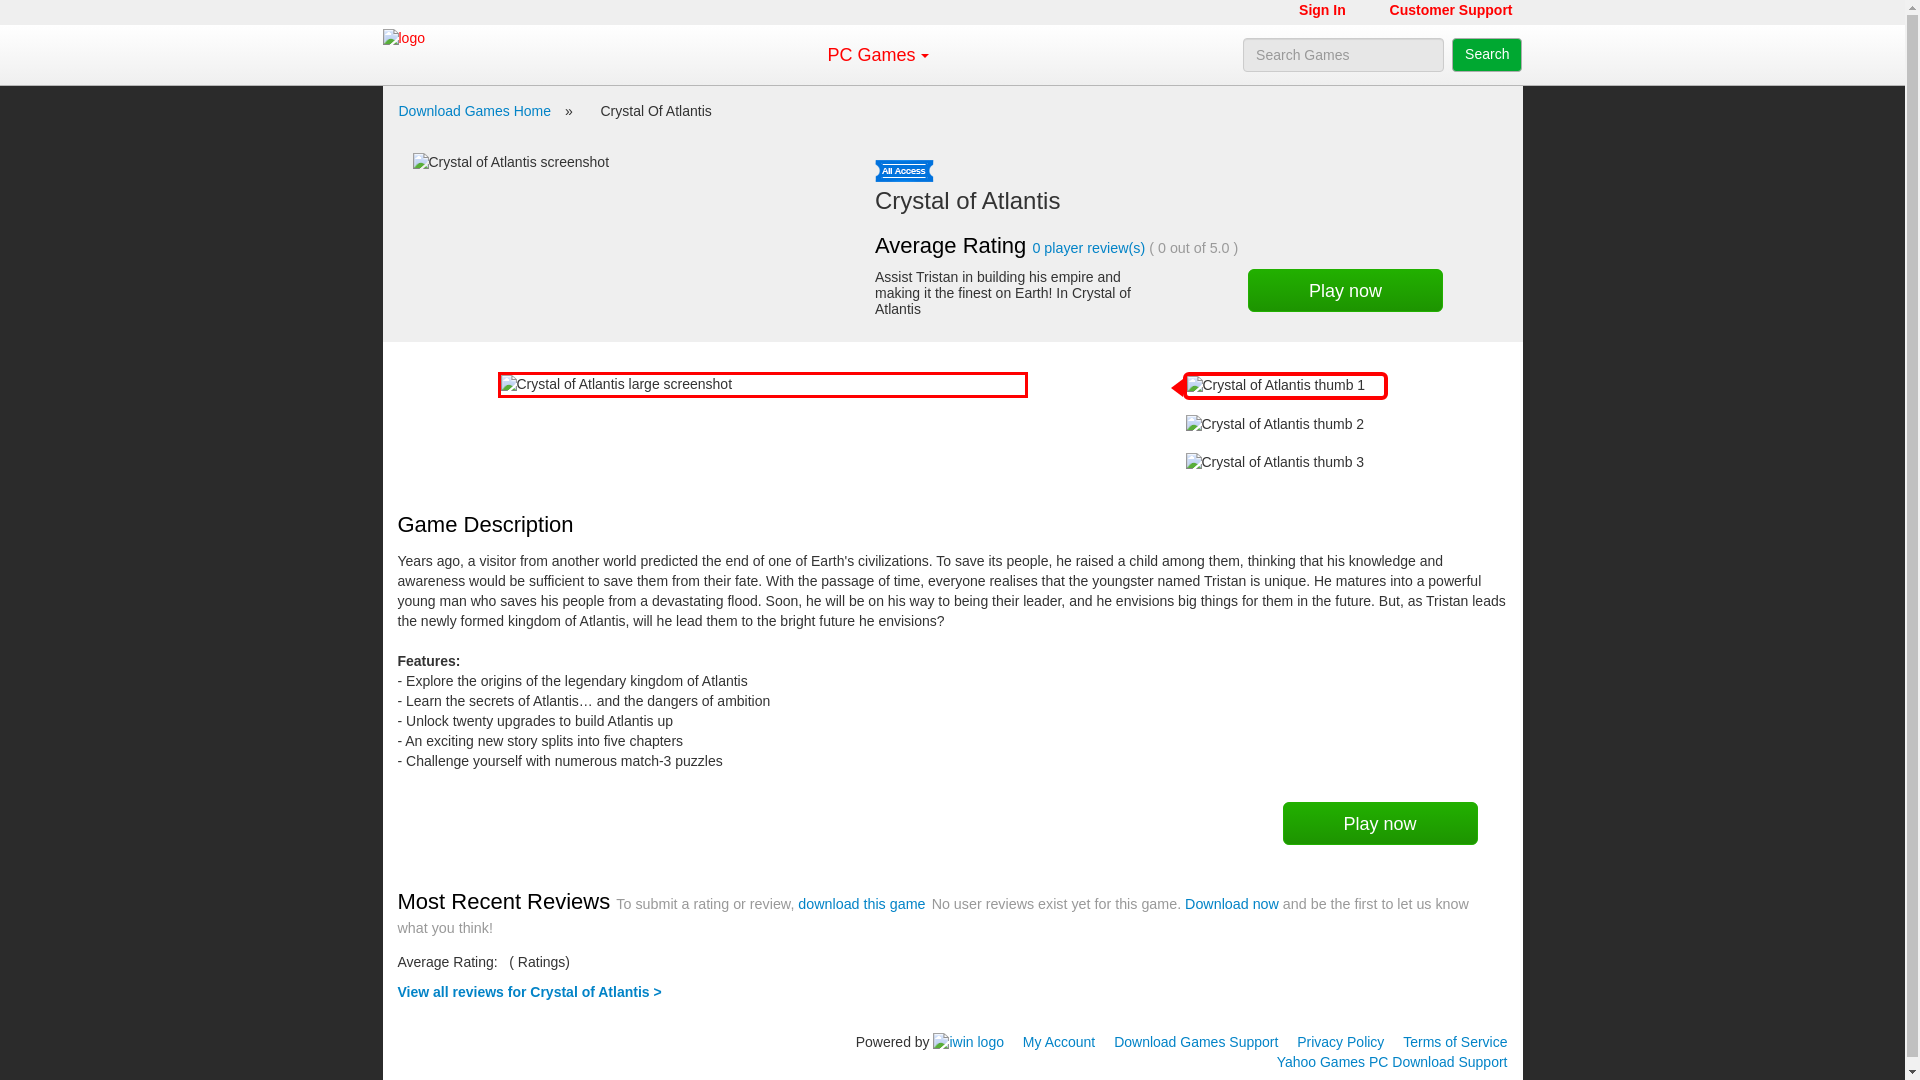  What do you see at coordinates (1455, 1041) in the screenshot?
I see `Terms of Service` at bounding box center [1455, 1041].